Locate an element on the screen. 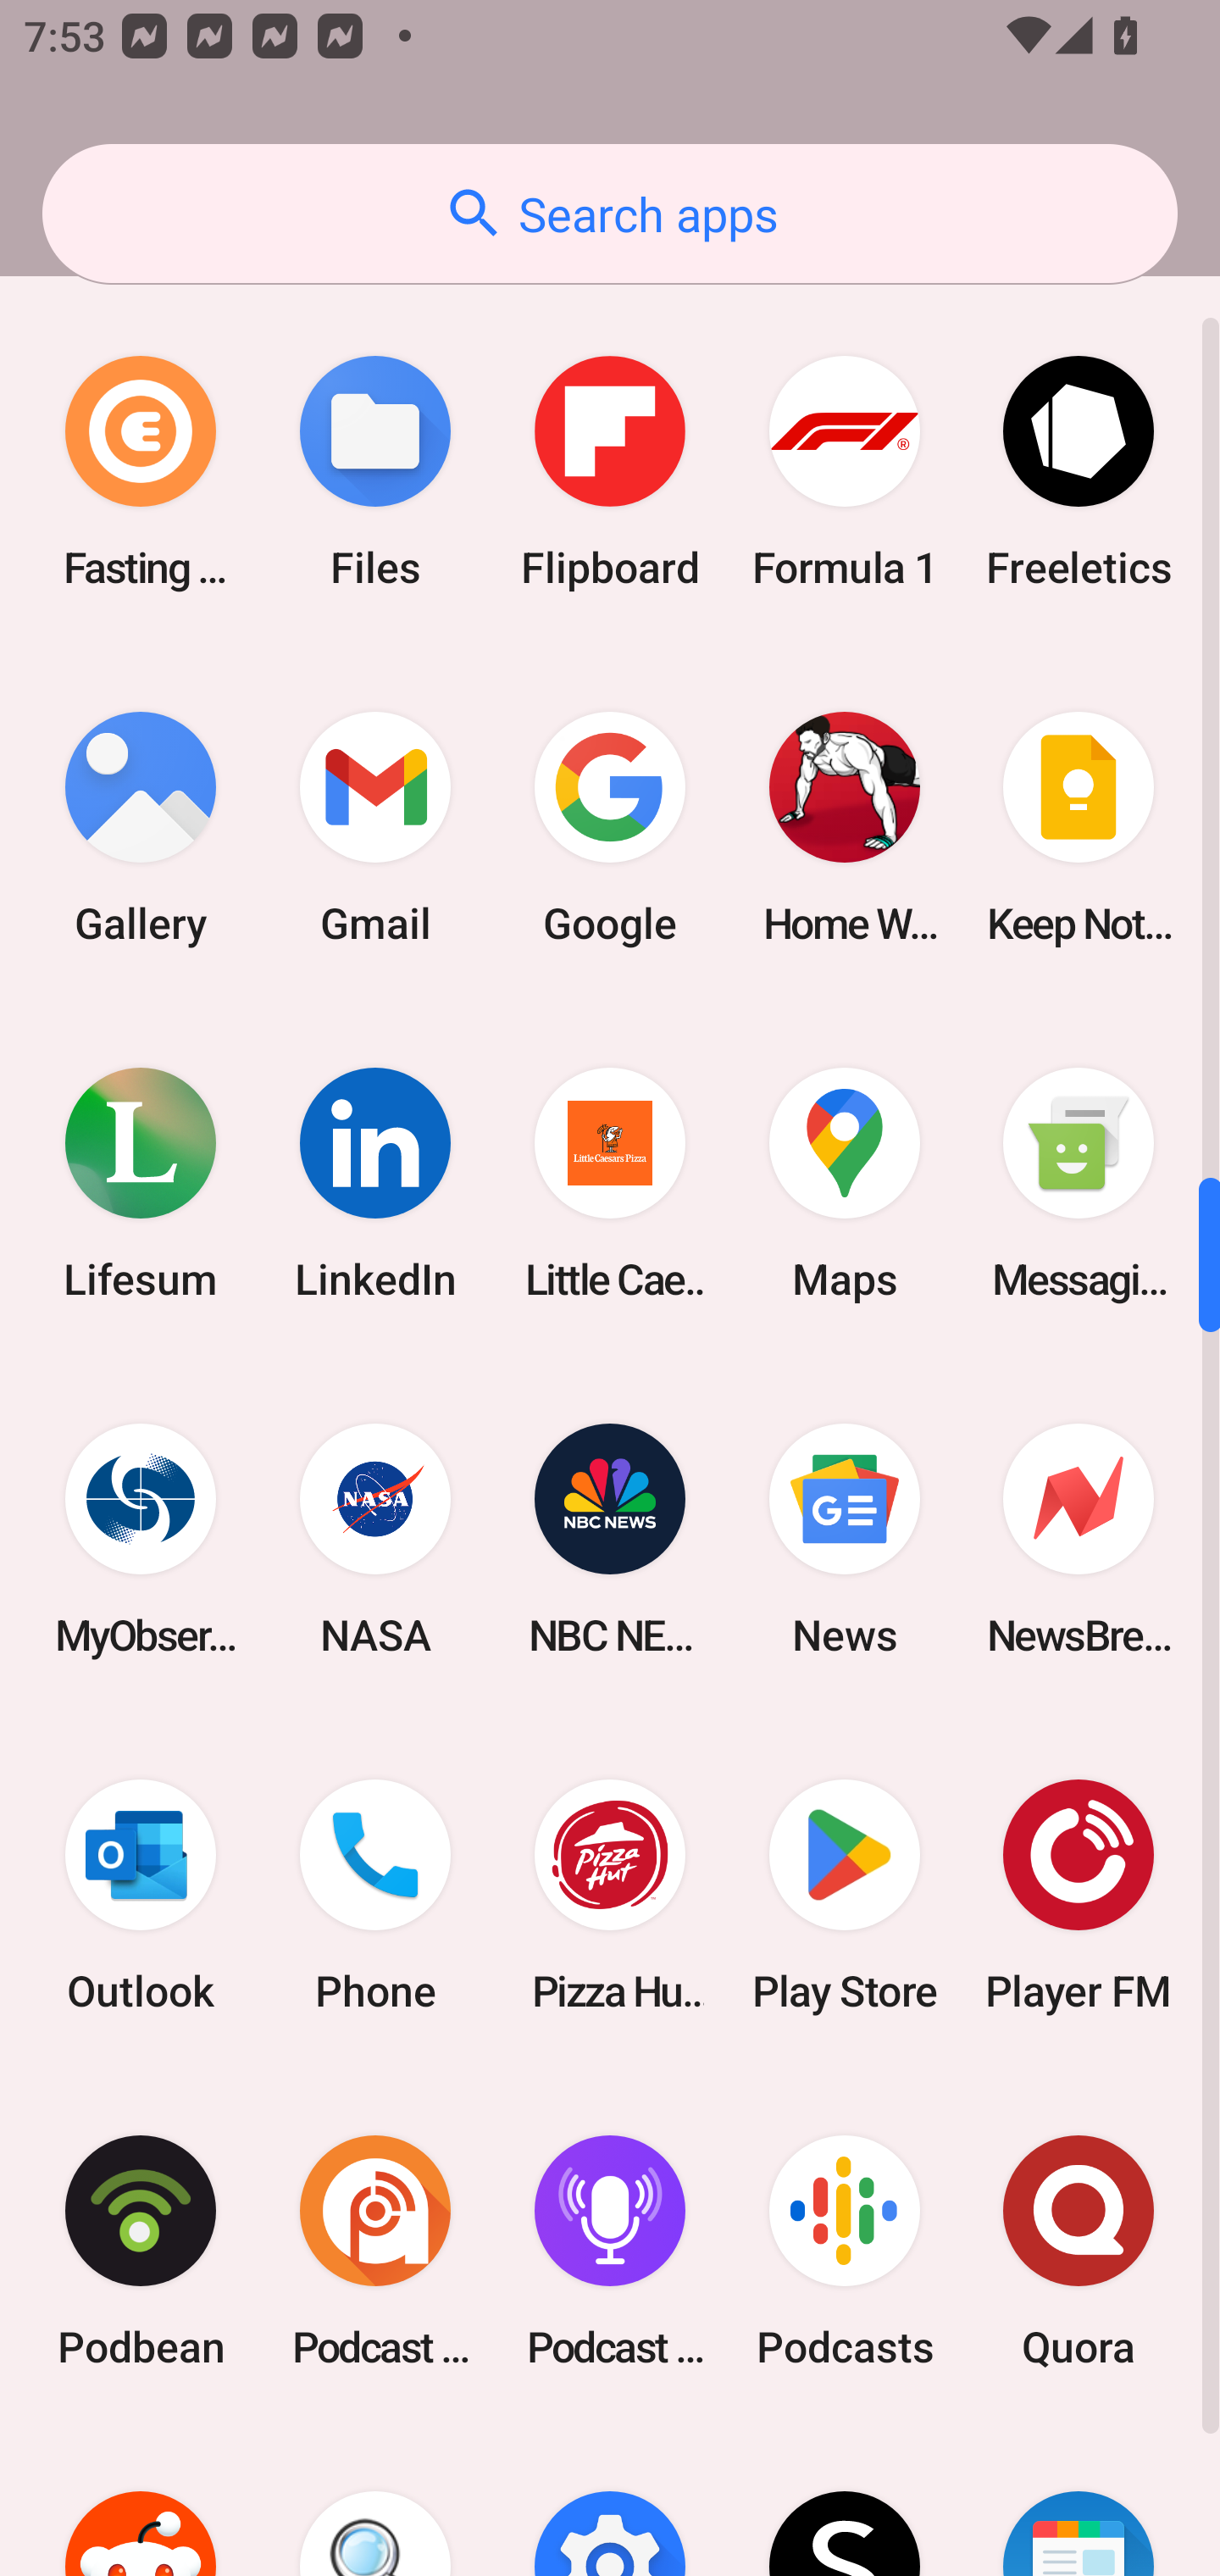  NASA is located at coordinates (375, 1541).